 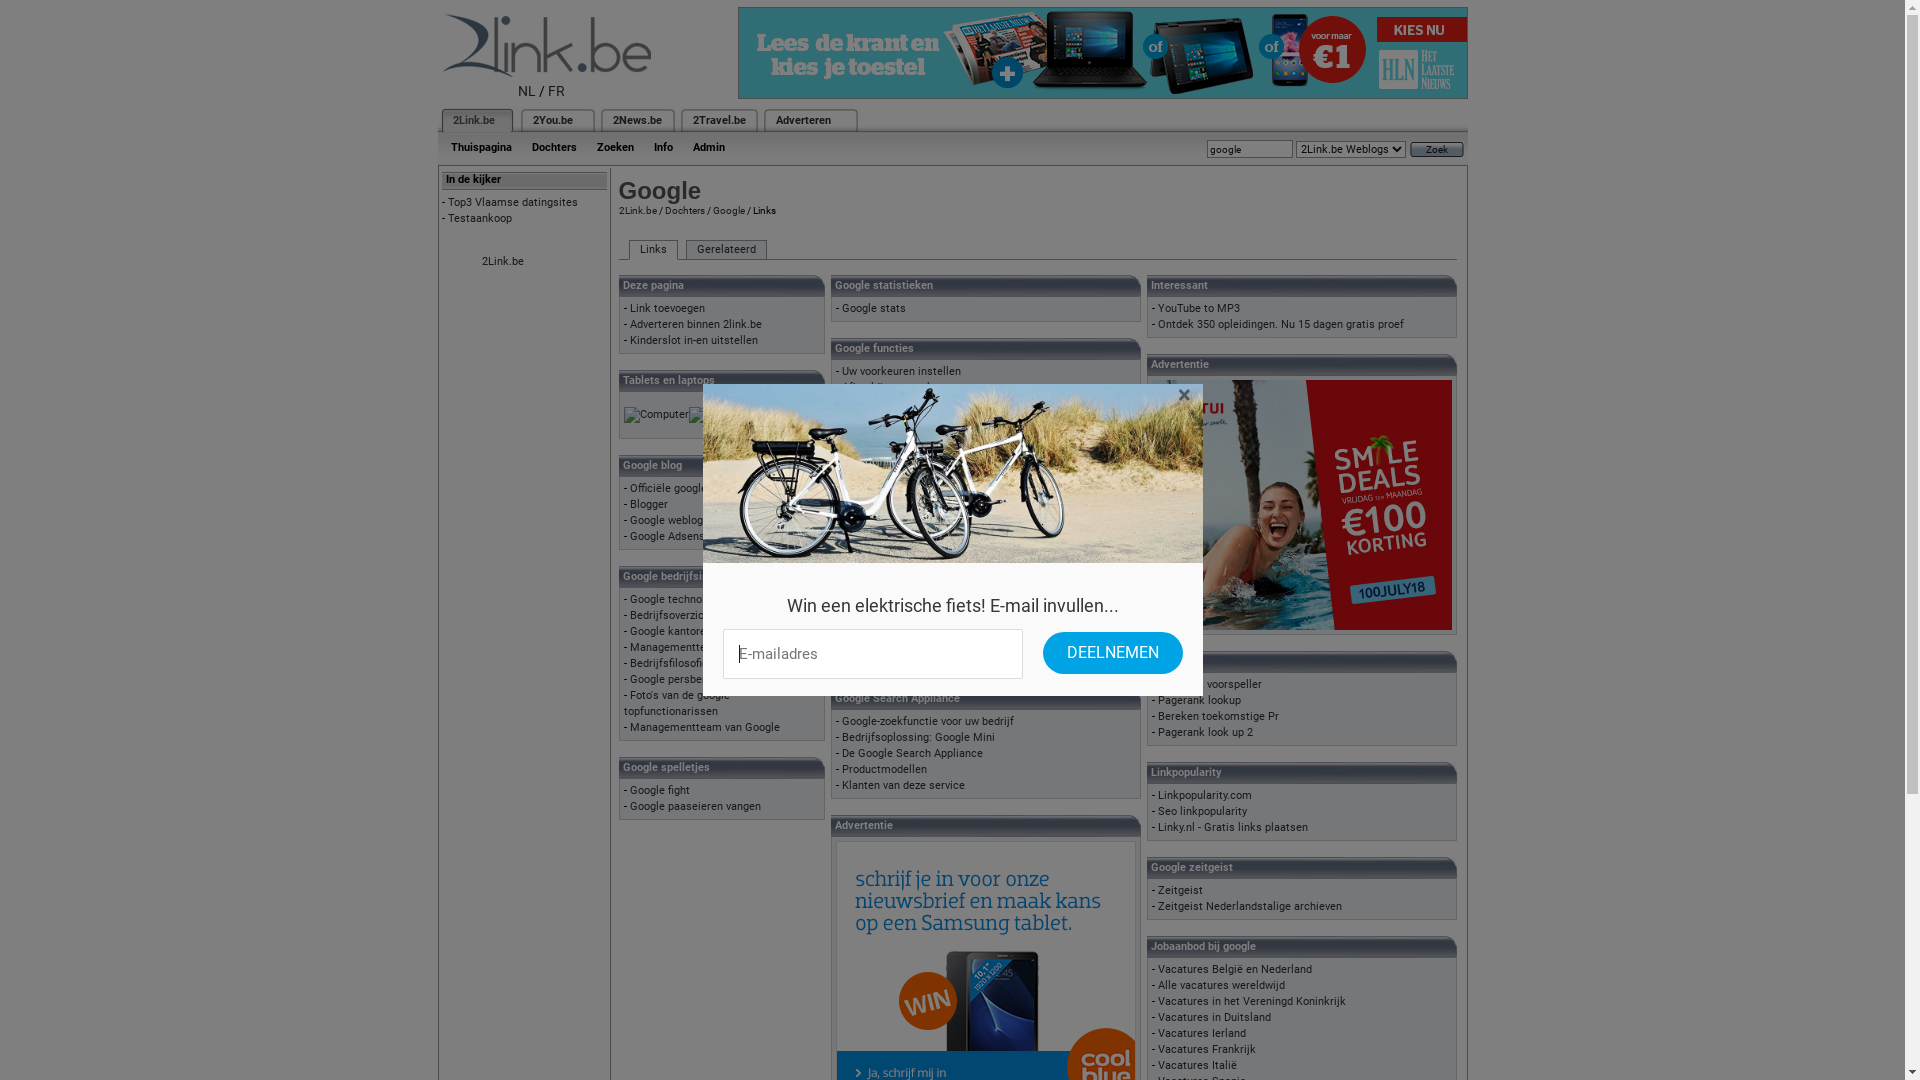 I want to click on Dochters, so click(x=554, y=148).